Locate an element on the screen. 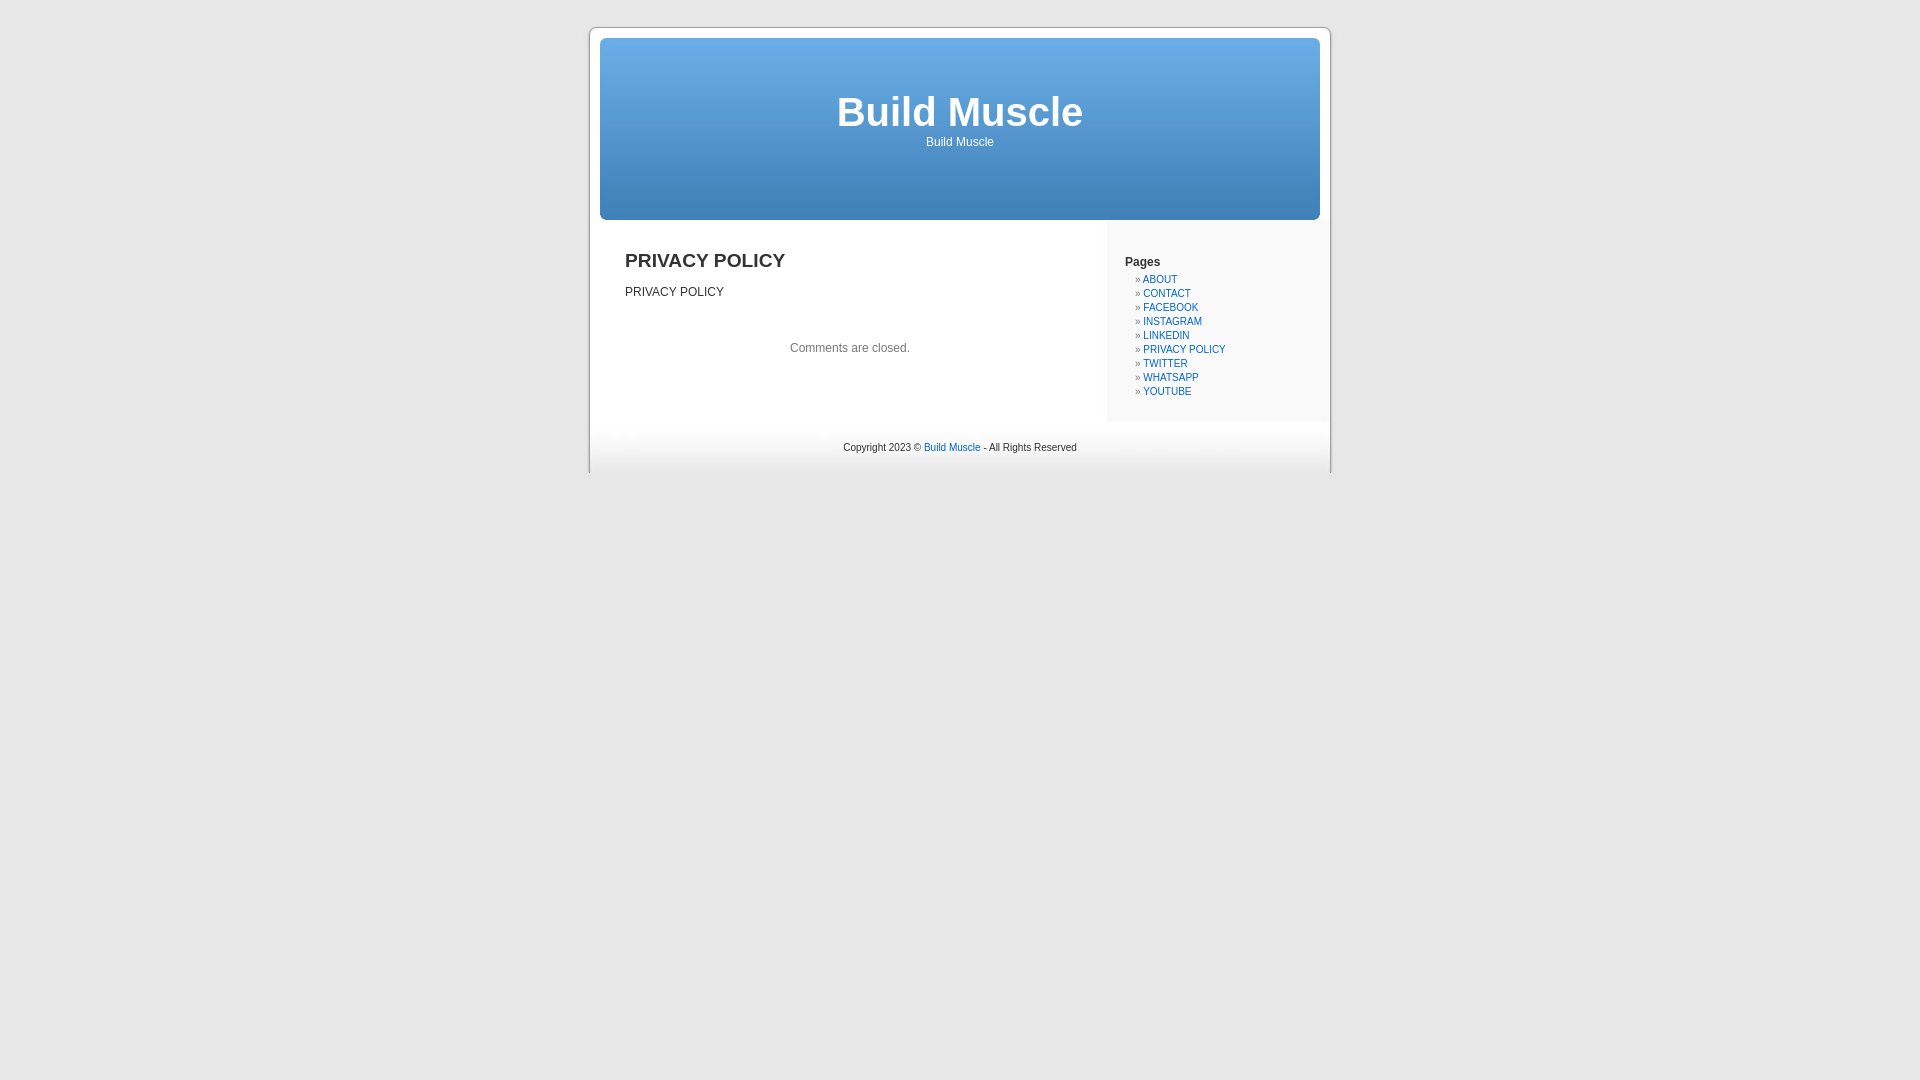 Image resolution: width=1920 pixels, height=1080 pixels. WHATSAPP is located at coordinates (1170, 378).